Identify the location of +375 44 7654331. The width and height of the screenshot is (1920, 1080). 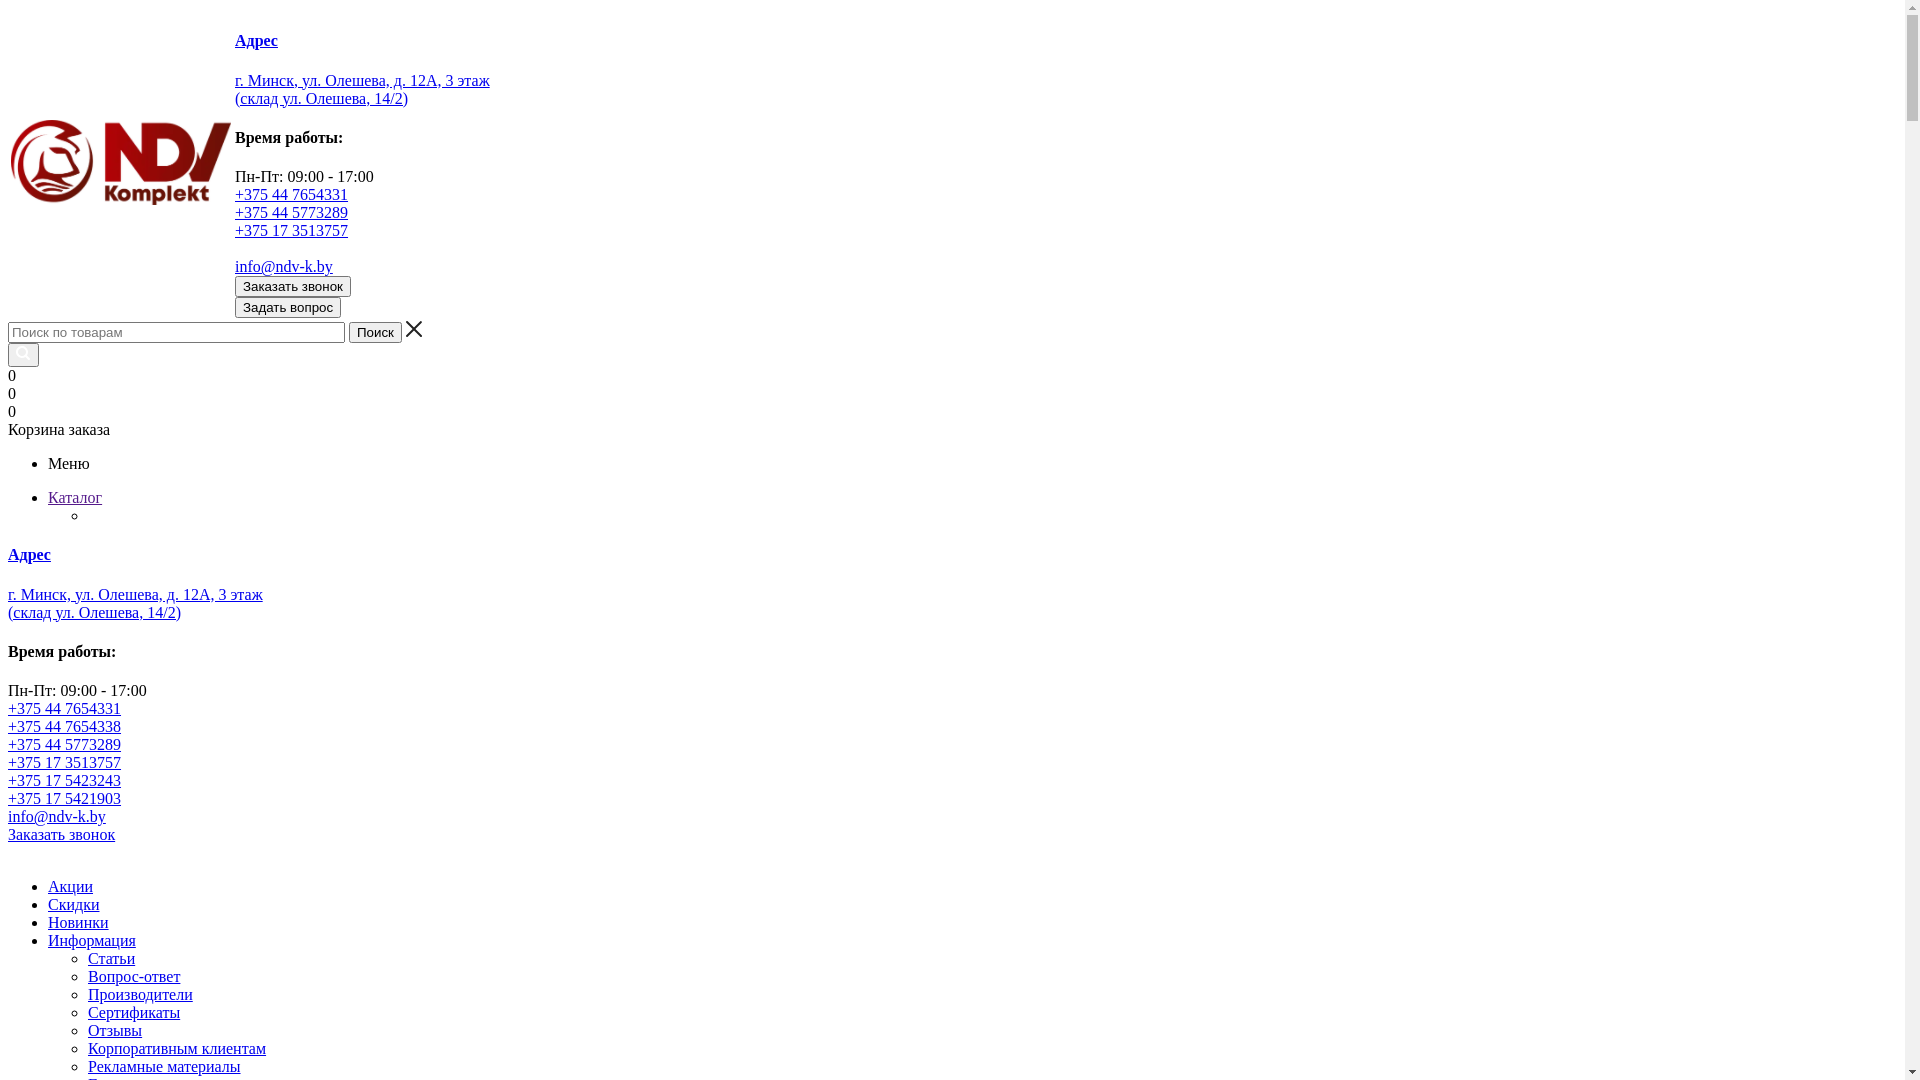
(64, 708).